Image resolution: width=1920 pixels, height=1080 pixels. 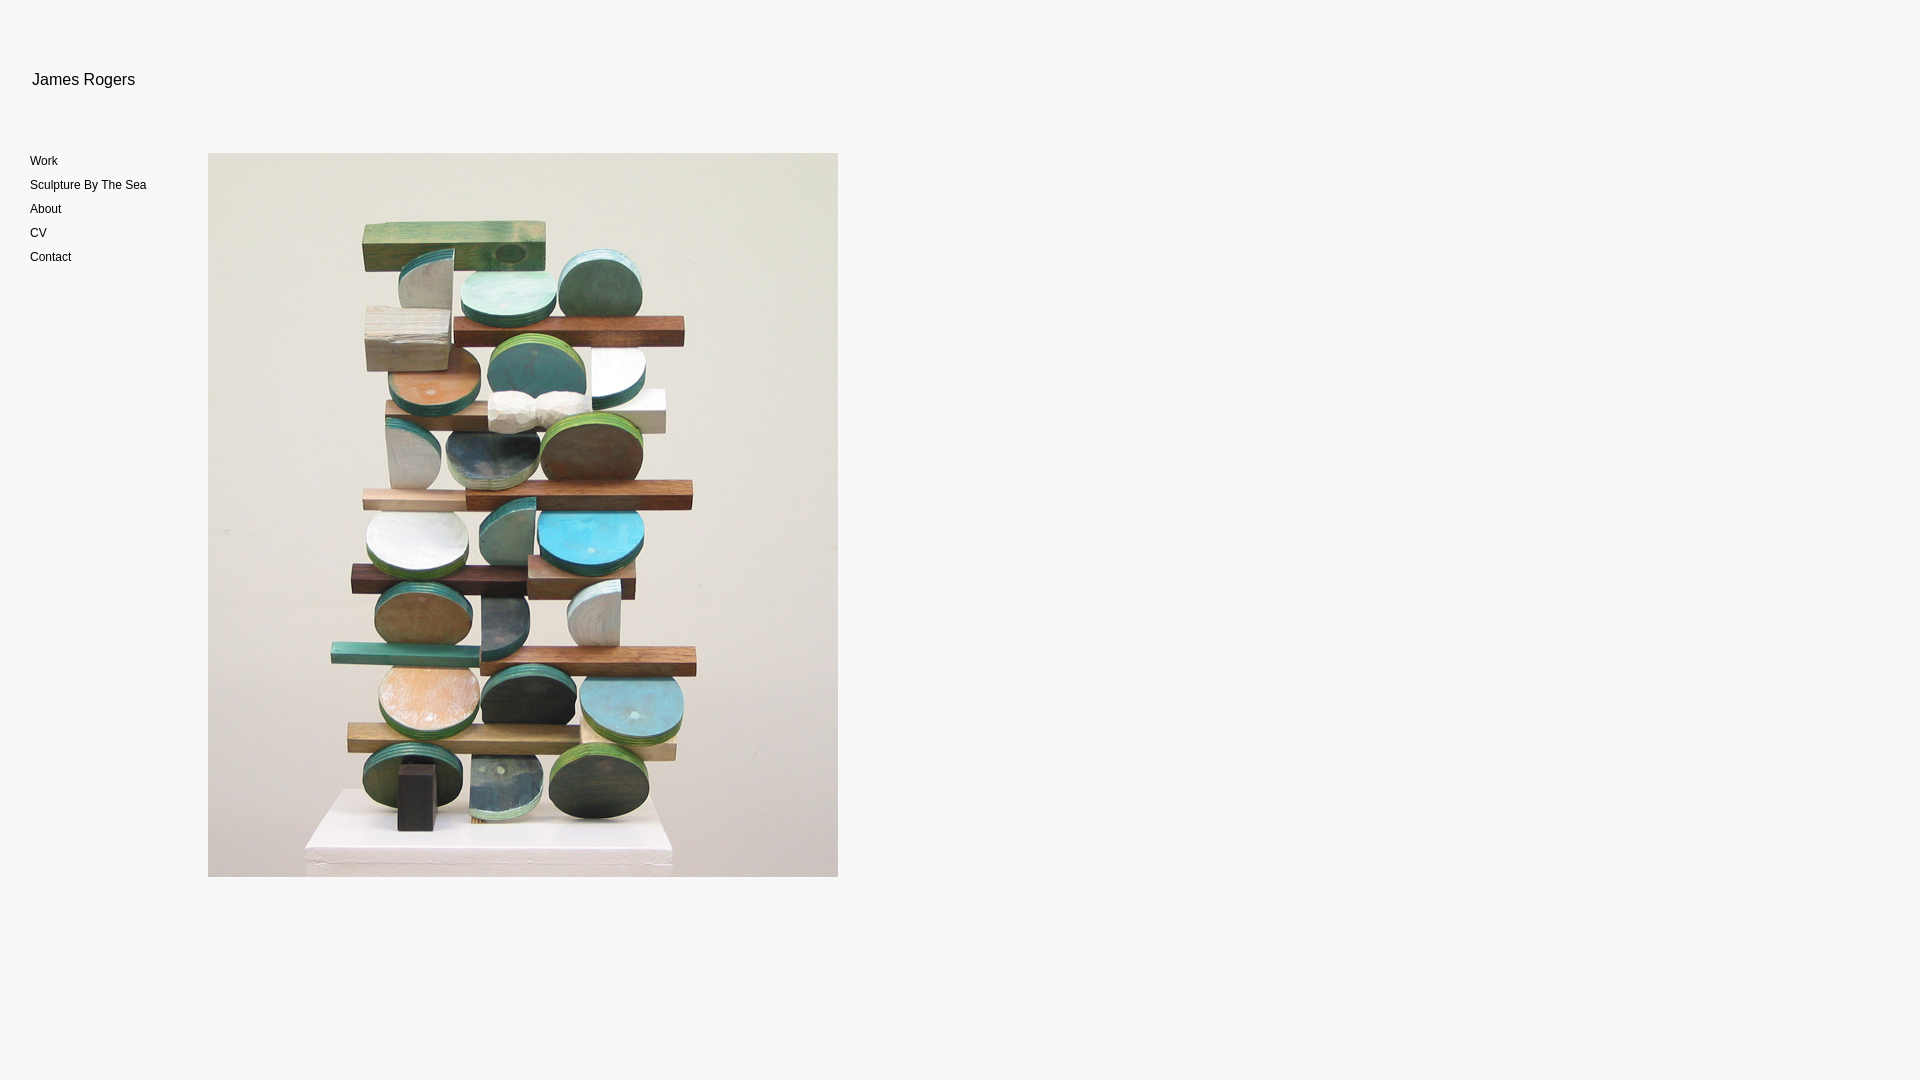 What do you see at coordinates (84, 80) in the screenshot?
I see `James Rogers` at bounding box center [84, 80].